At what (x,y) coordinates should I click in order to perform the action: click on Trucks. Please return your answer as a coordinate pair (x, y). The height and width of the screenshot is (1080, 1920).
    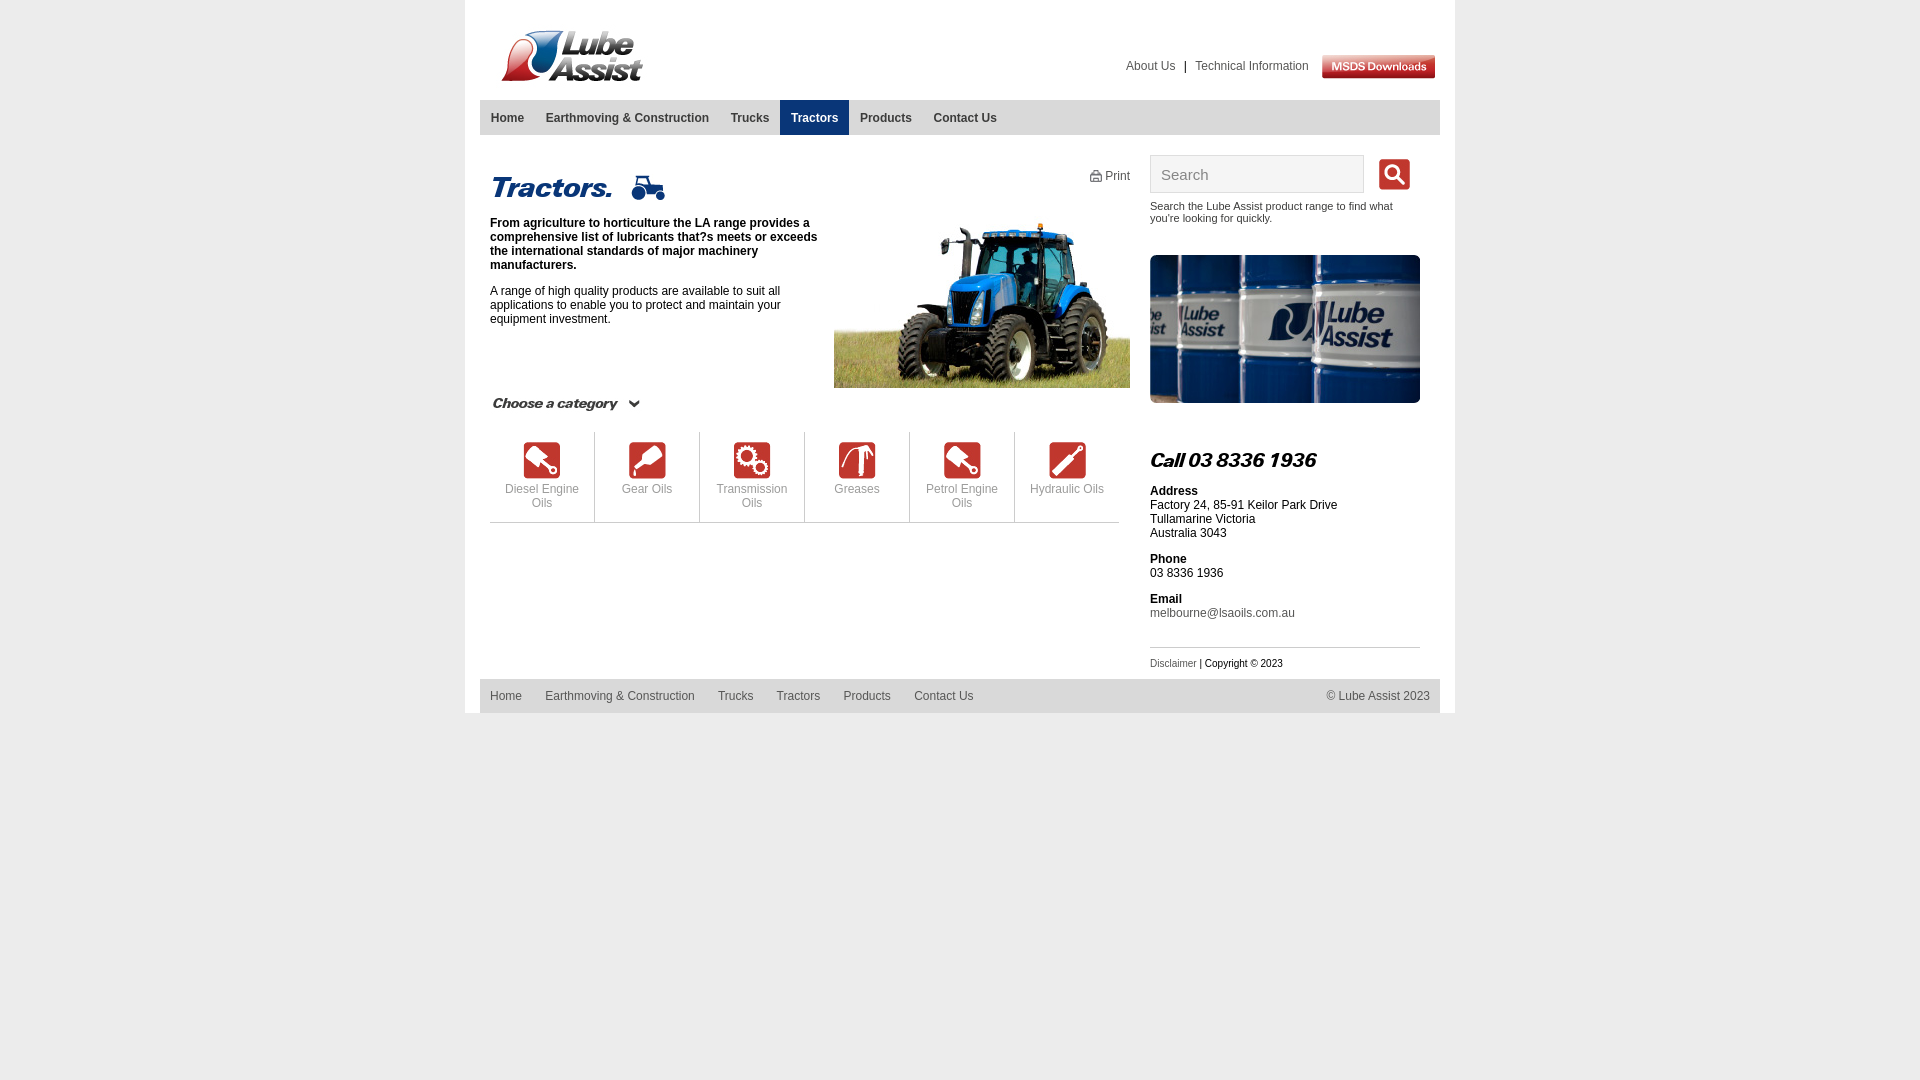
    Looking at the image, I should click on (750, 118).